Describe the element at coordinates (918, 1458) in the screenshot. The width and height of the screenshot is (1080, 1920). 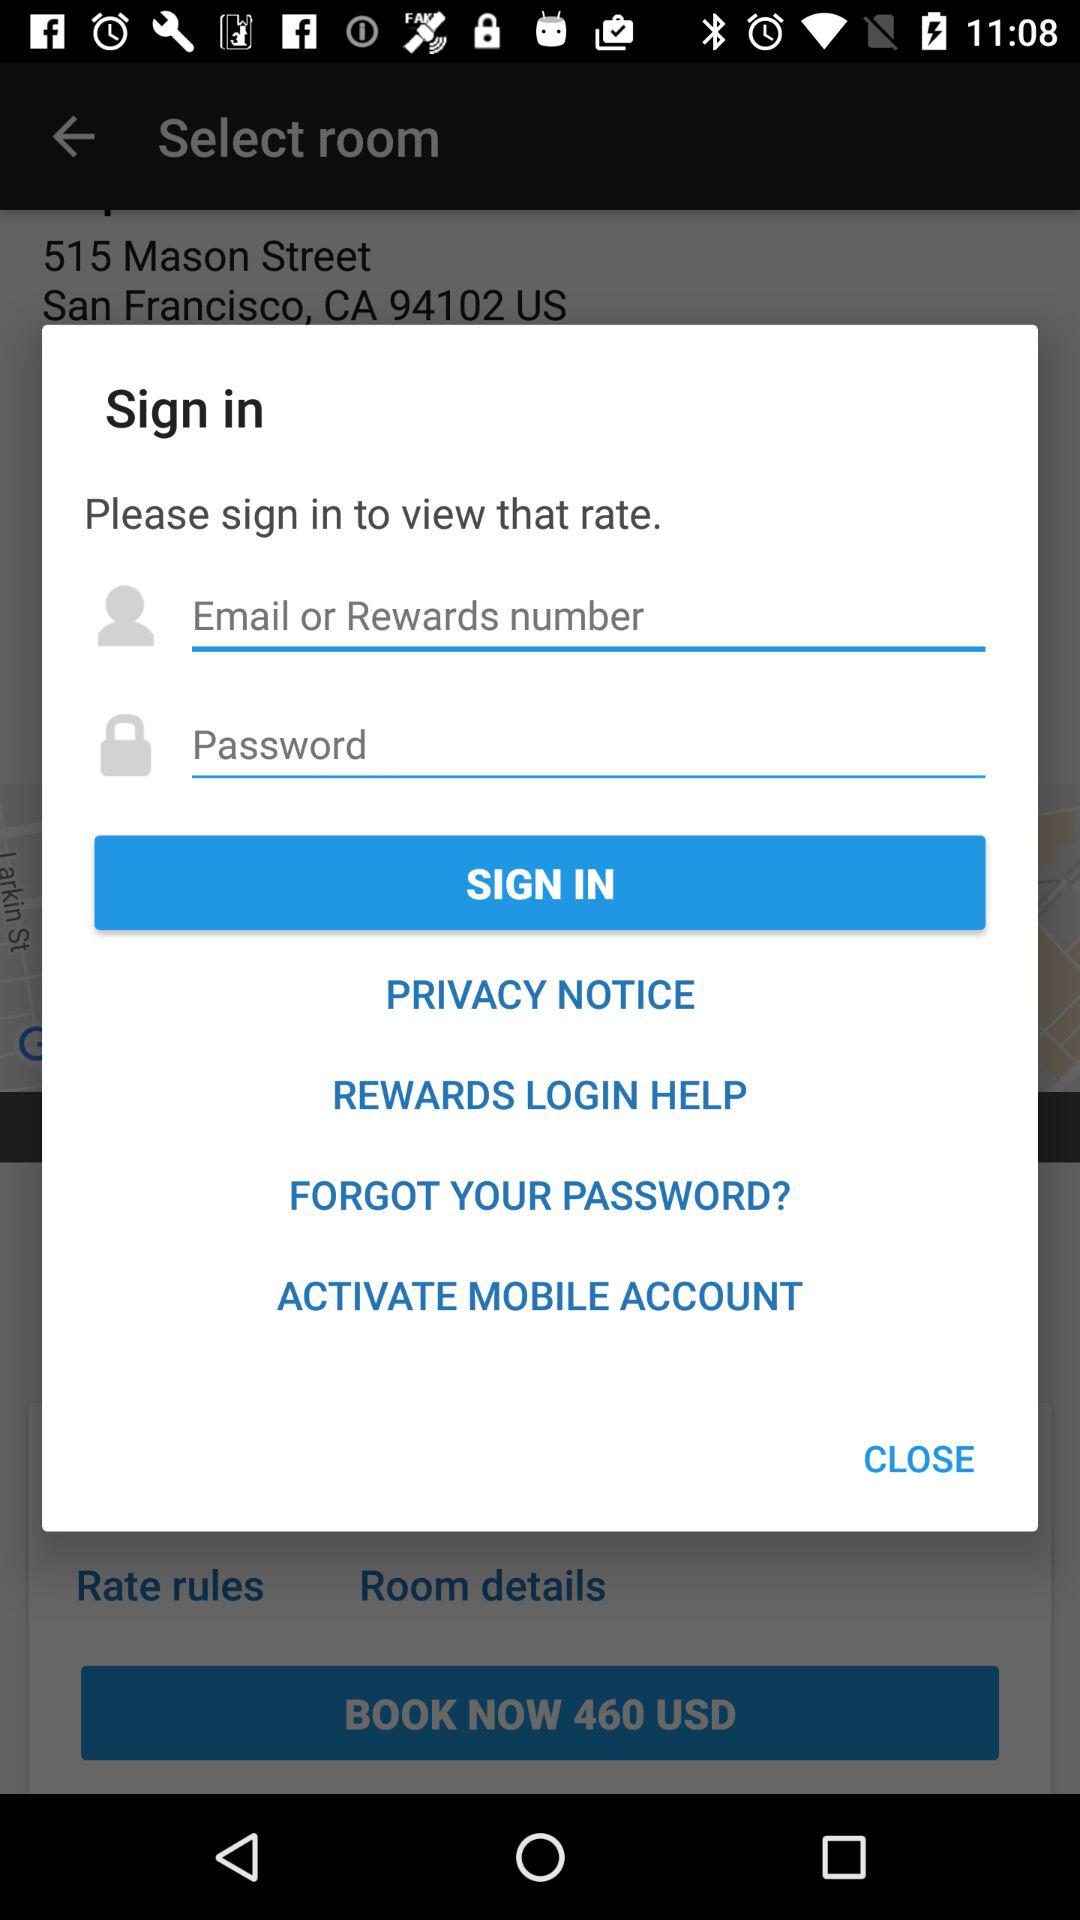
I see `press the icon at the bottom right corner` at that location.